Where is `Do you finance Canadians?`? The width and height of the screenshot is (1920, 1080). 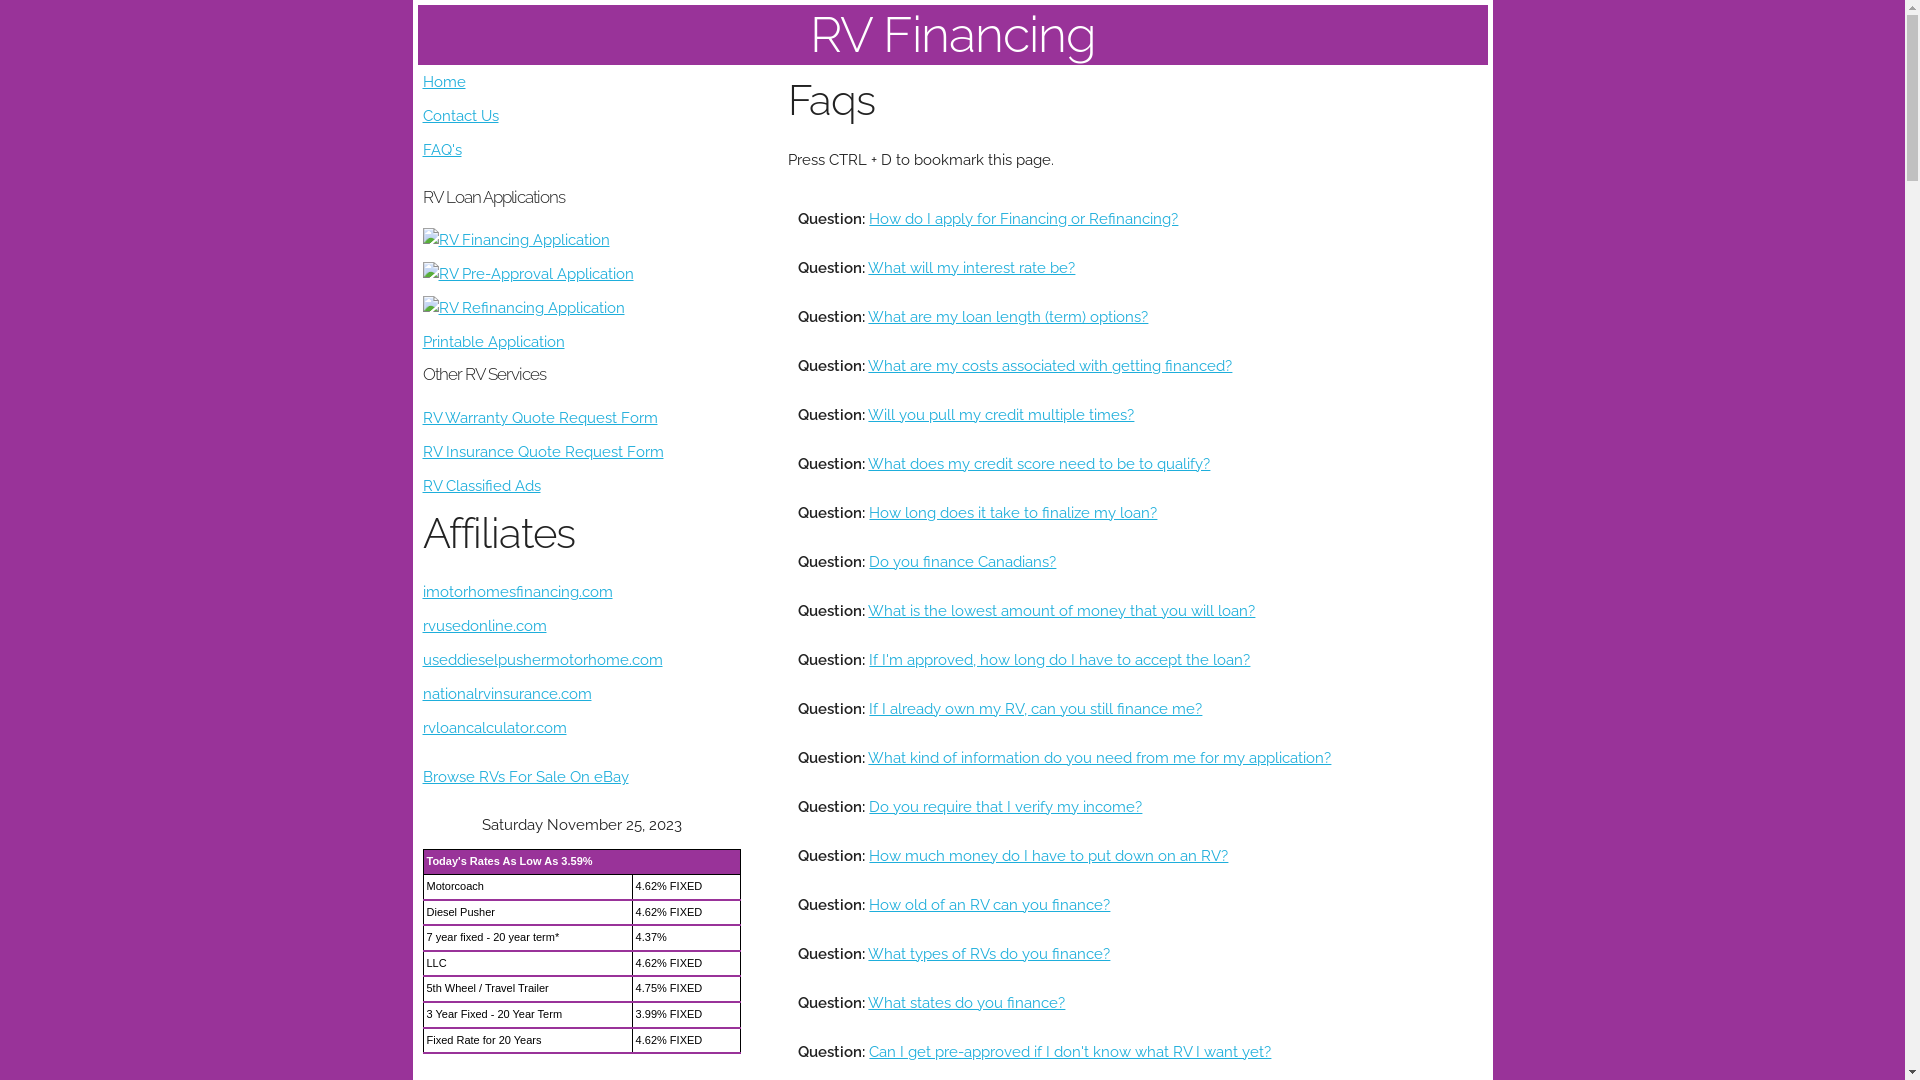
Do you finance Canadians? is located at coordinates (962, 561).